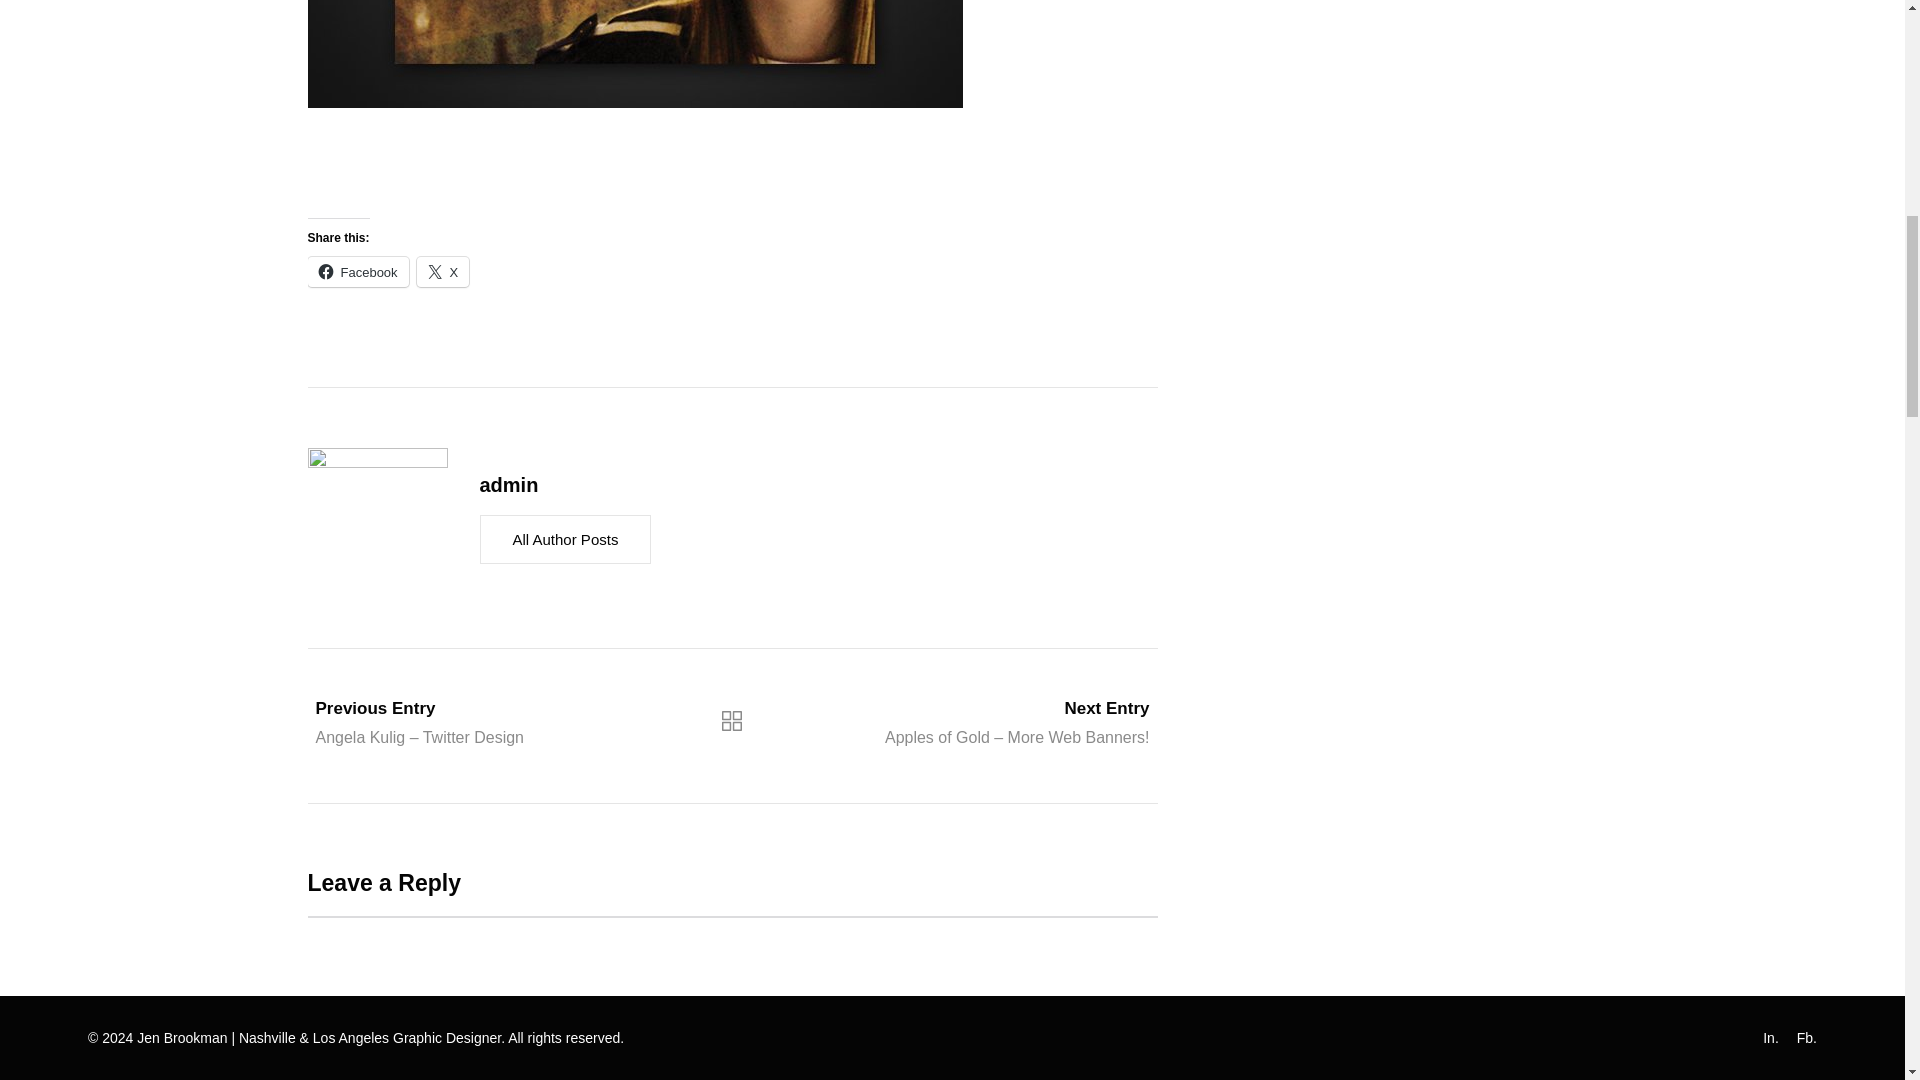 The height and width of the screenshot is (1080, 1920). Describe the element at coordinates (635, 54) in the screenshot. I see `BrookieBcardsBLOG` at that location.